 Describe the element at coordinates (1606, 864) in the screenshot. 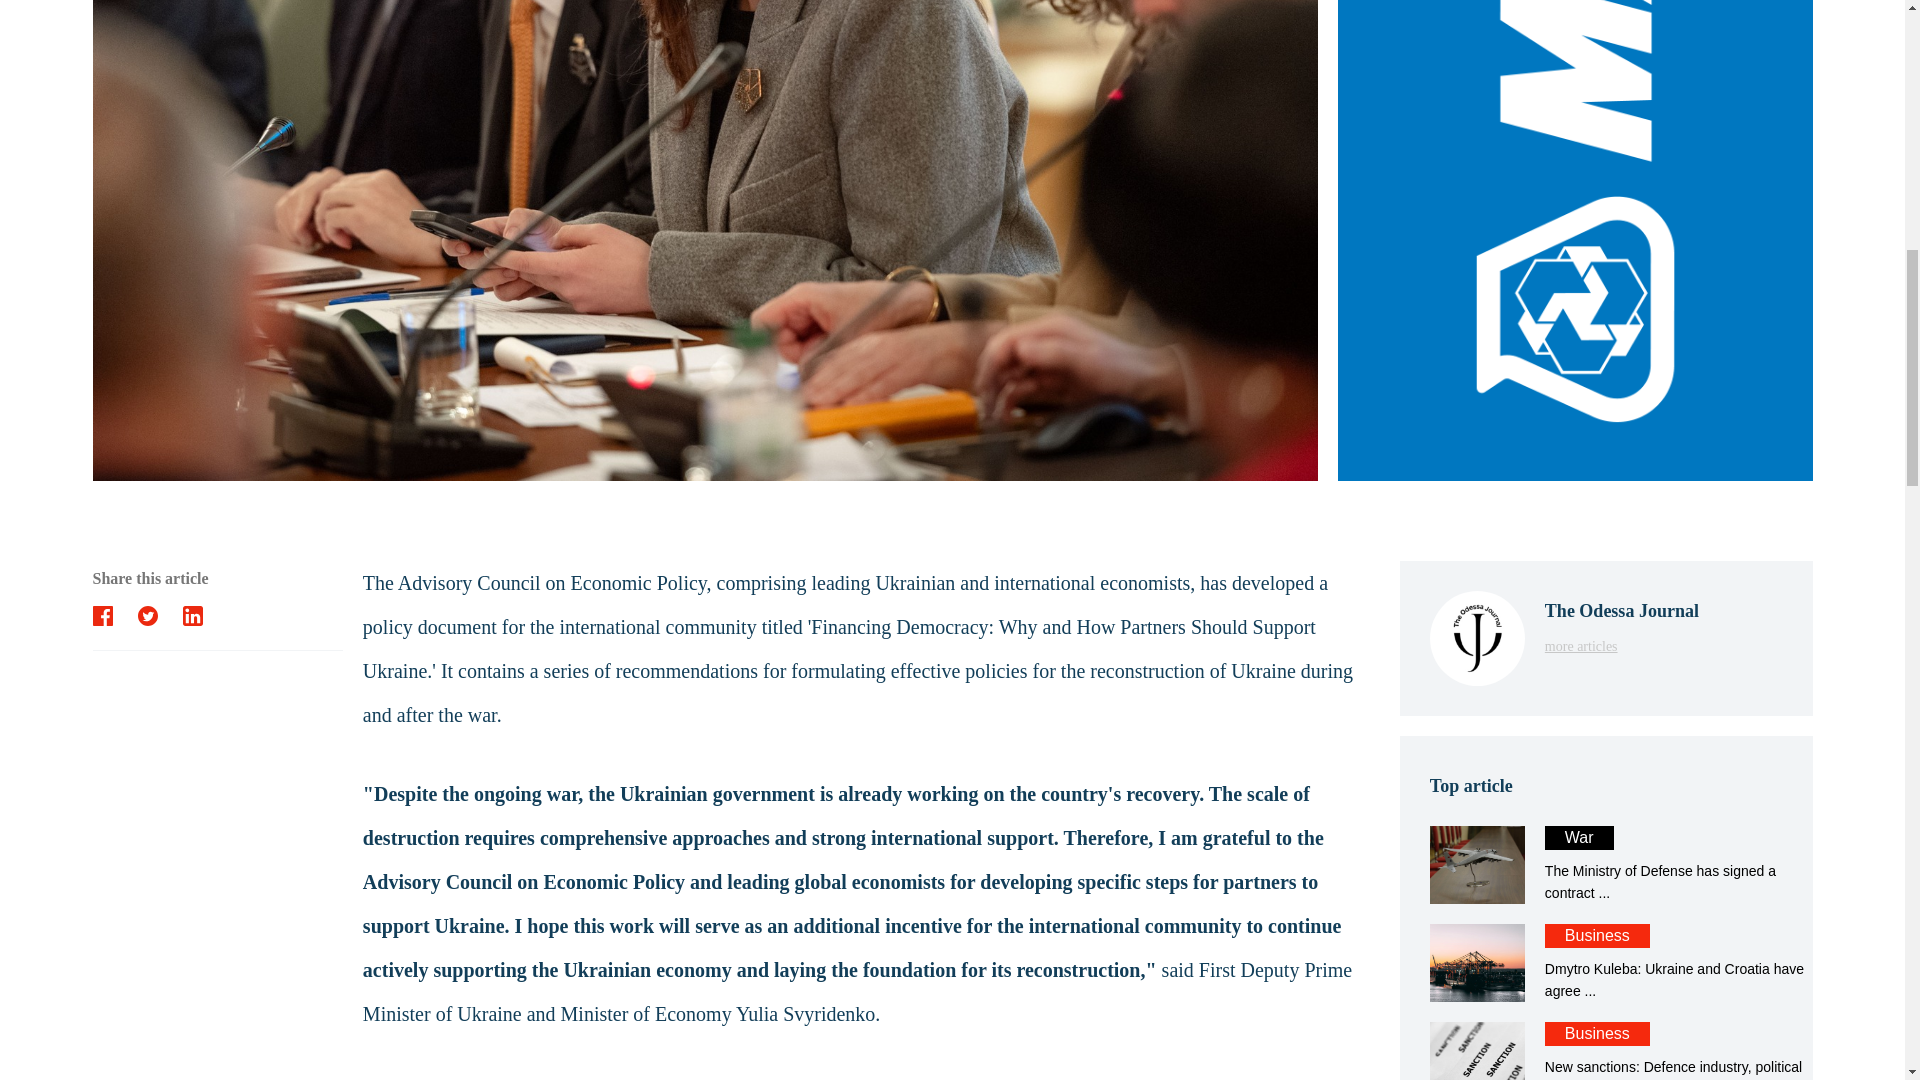

I see `Read` at that location.